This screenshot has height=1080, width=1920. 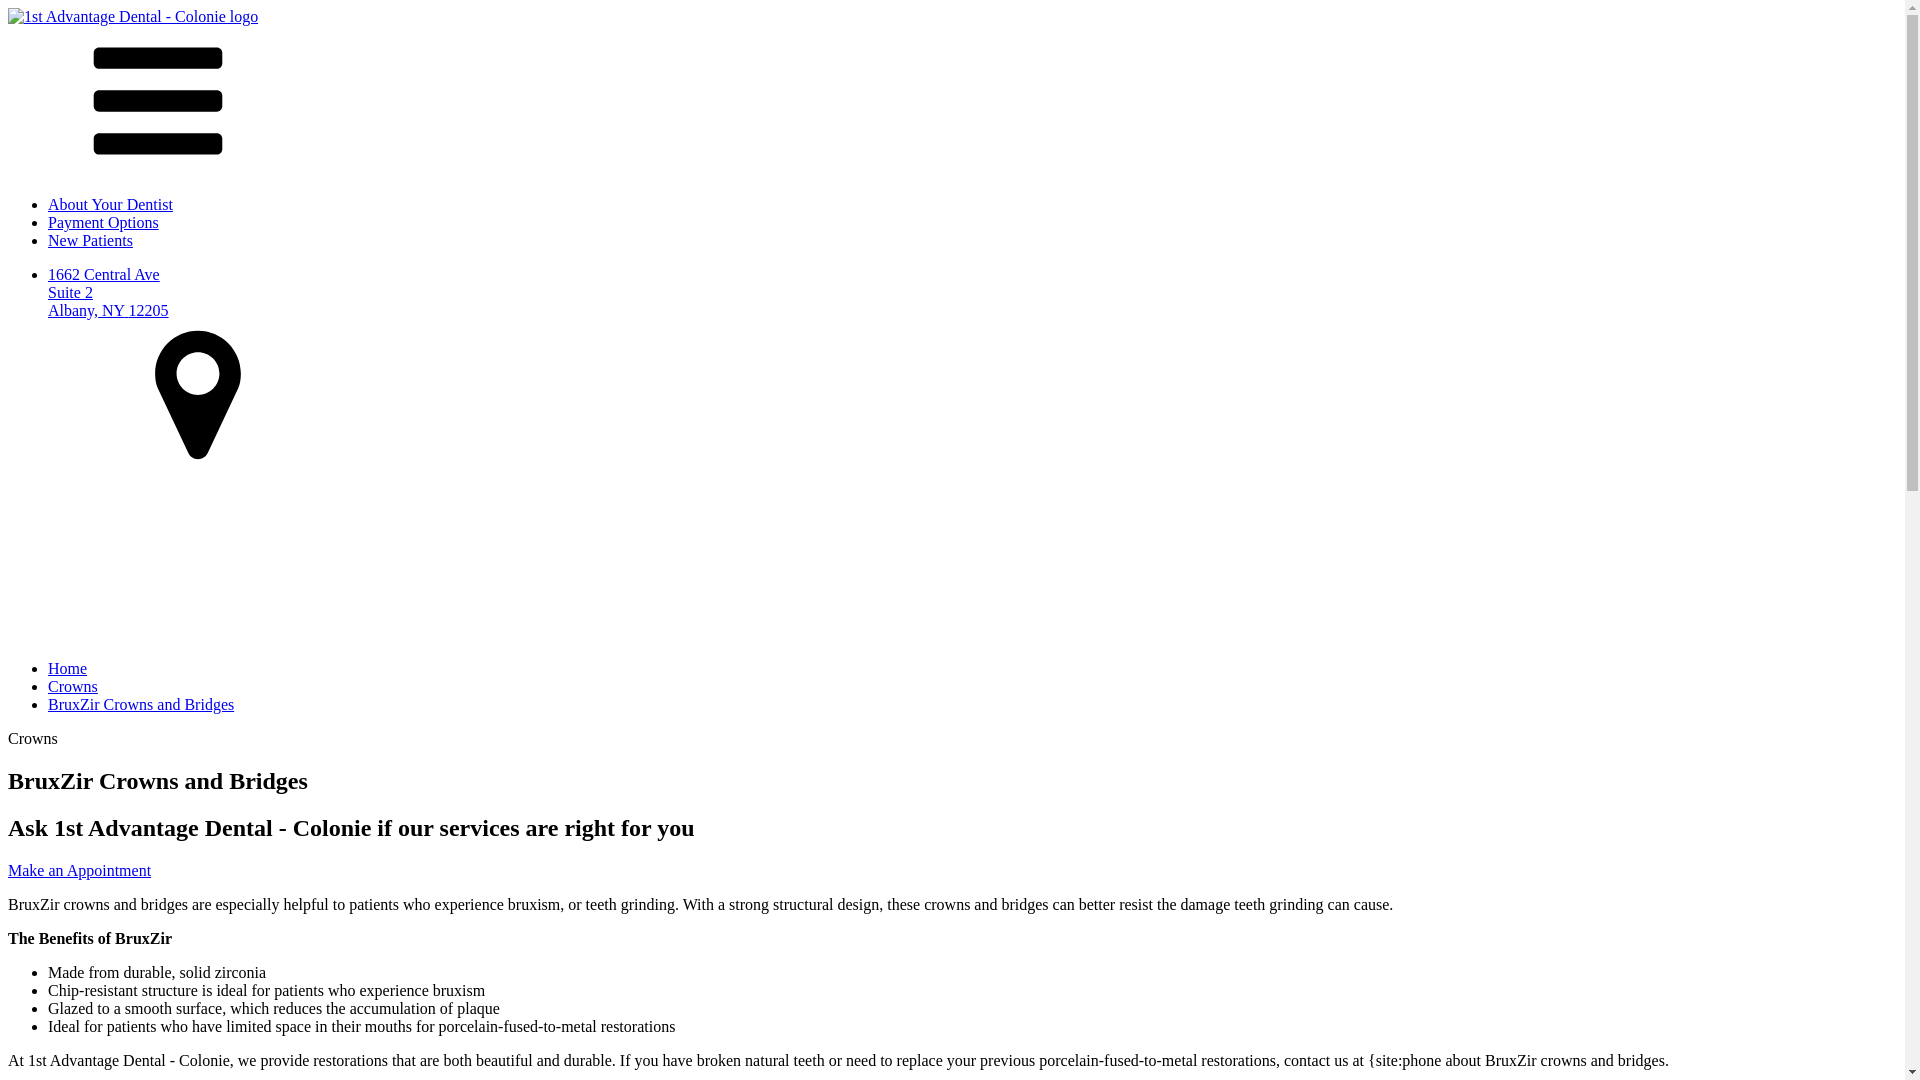 I want to click on BruxZir Crowns and Bridges, so click(x=141, y=704).